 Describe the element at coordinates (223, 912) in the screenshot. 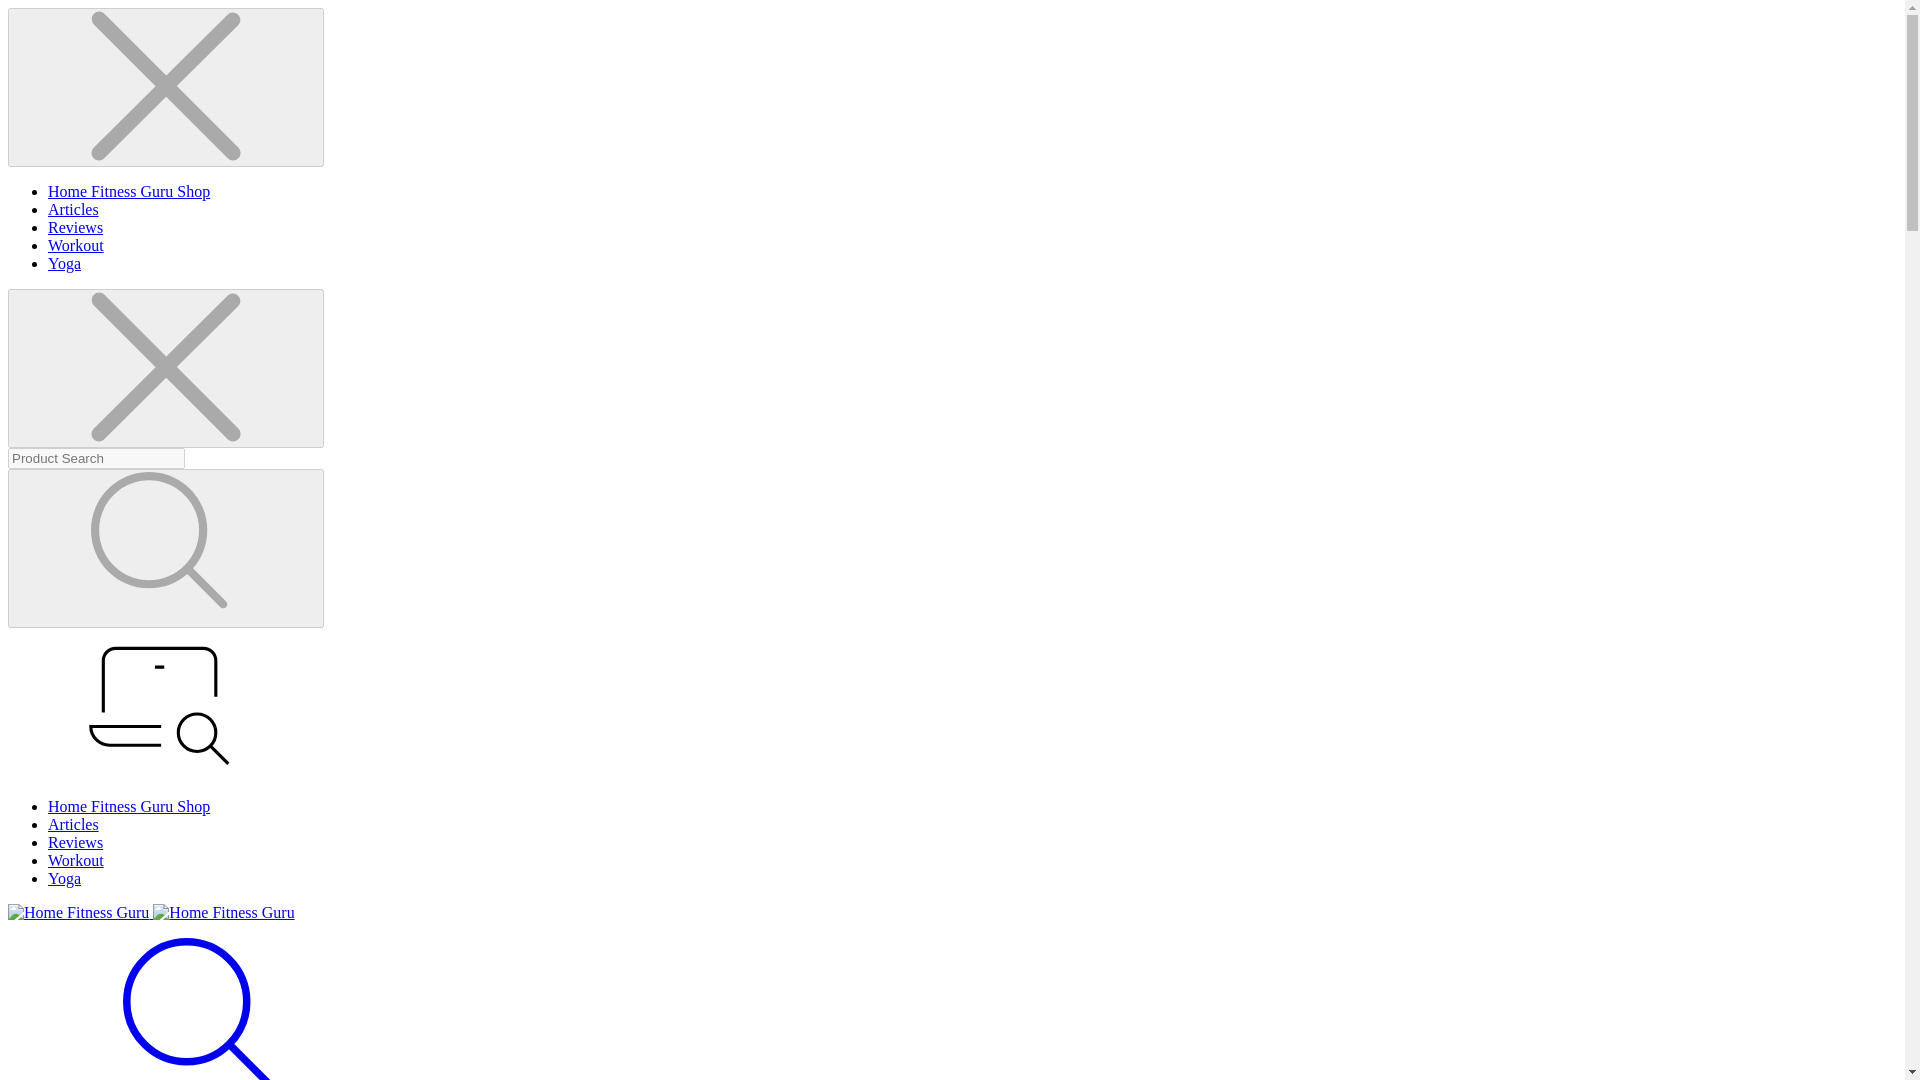

I see `Home Fitness Guru` at that location.